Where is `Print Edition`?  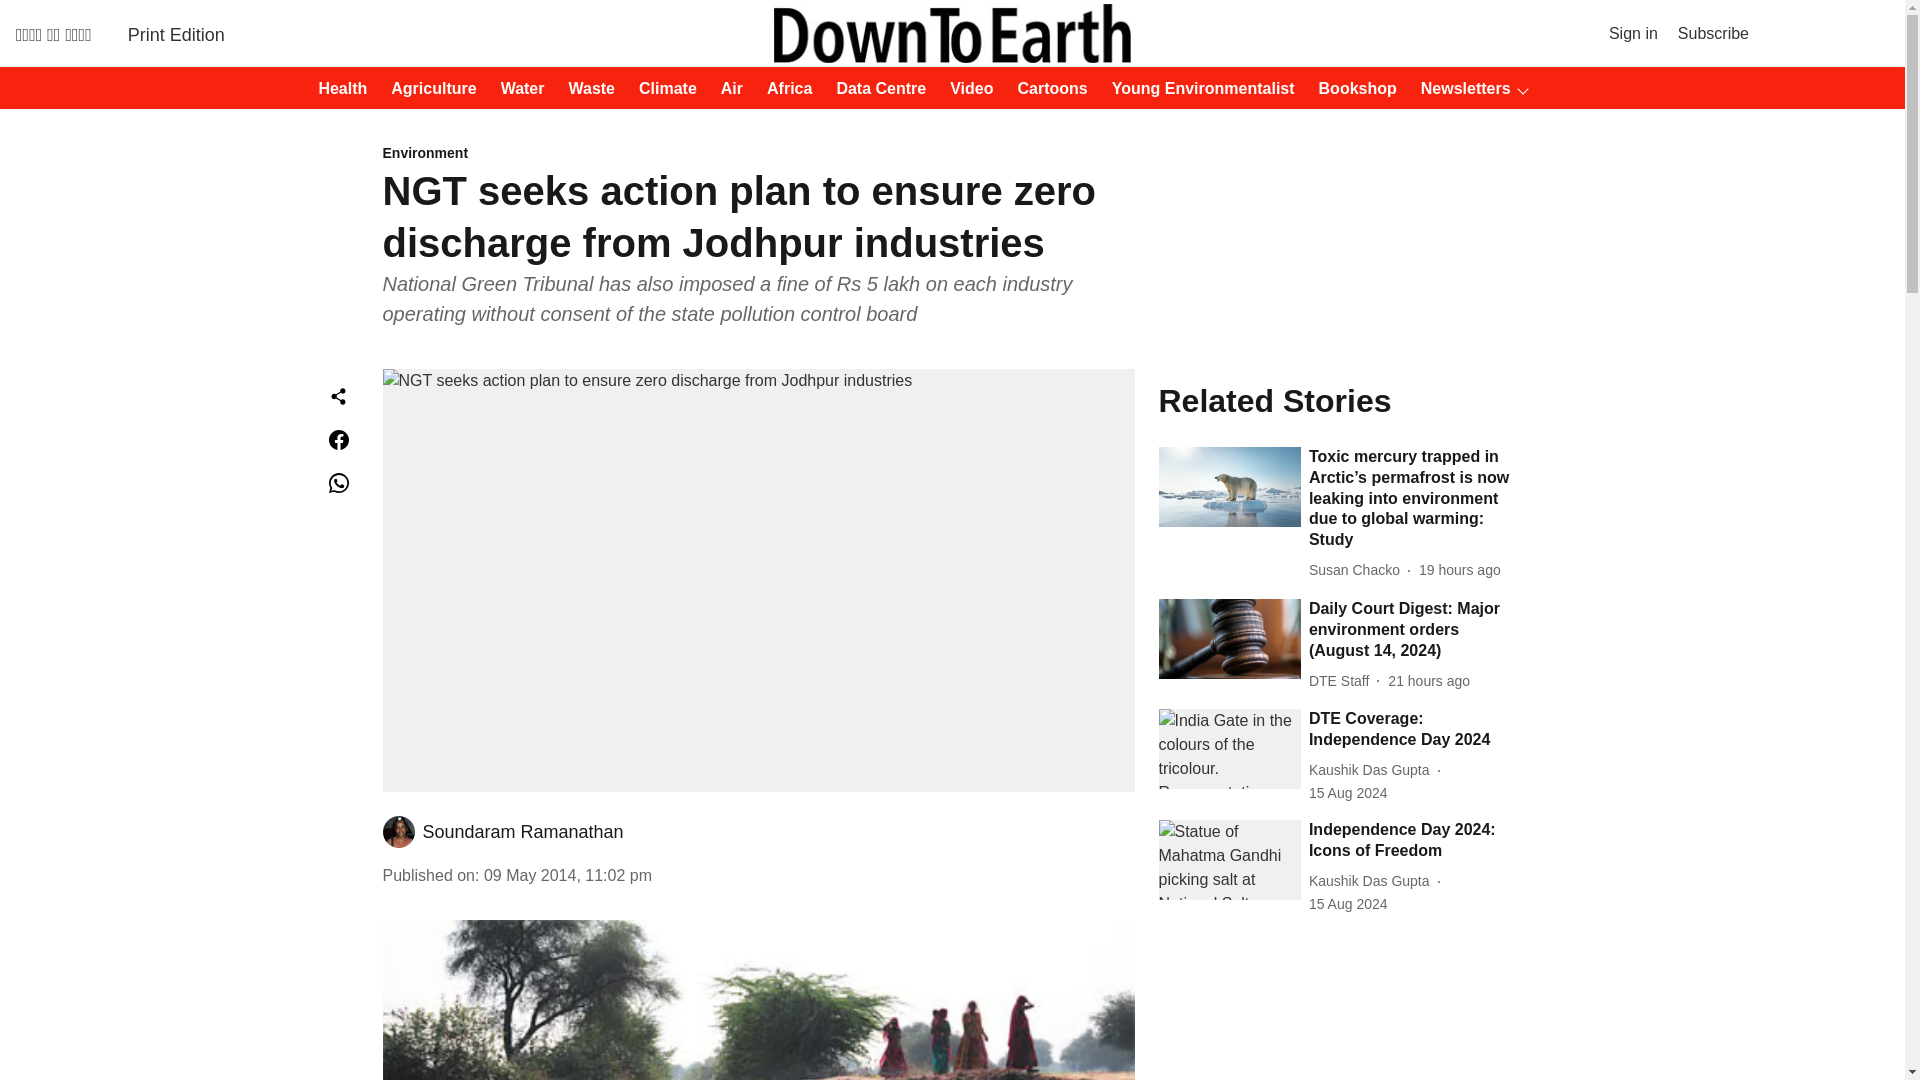 Print Edition is located at coordinates (176, 34).